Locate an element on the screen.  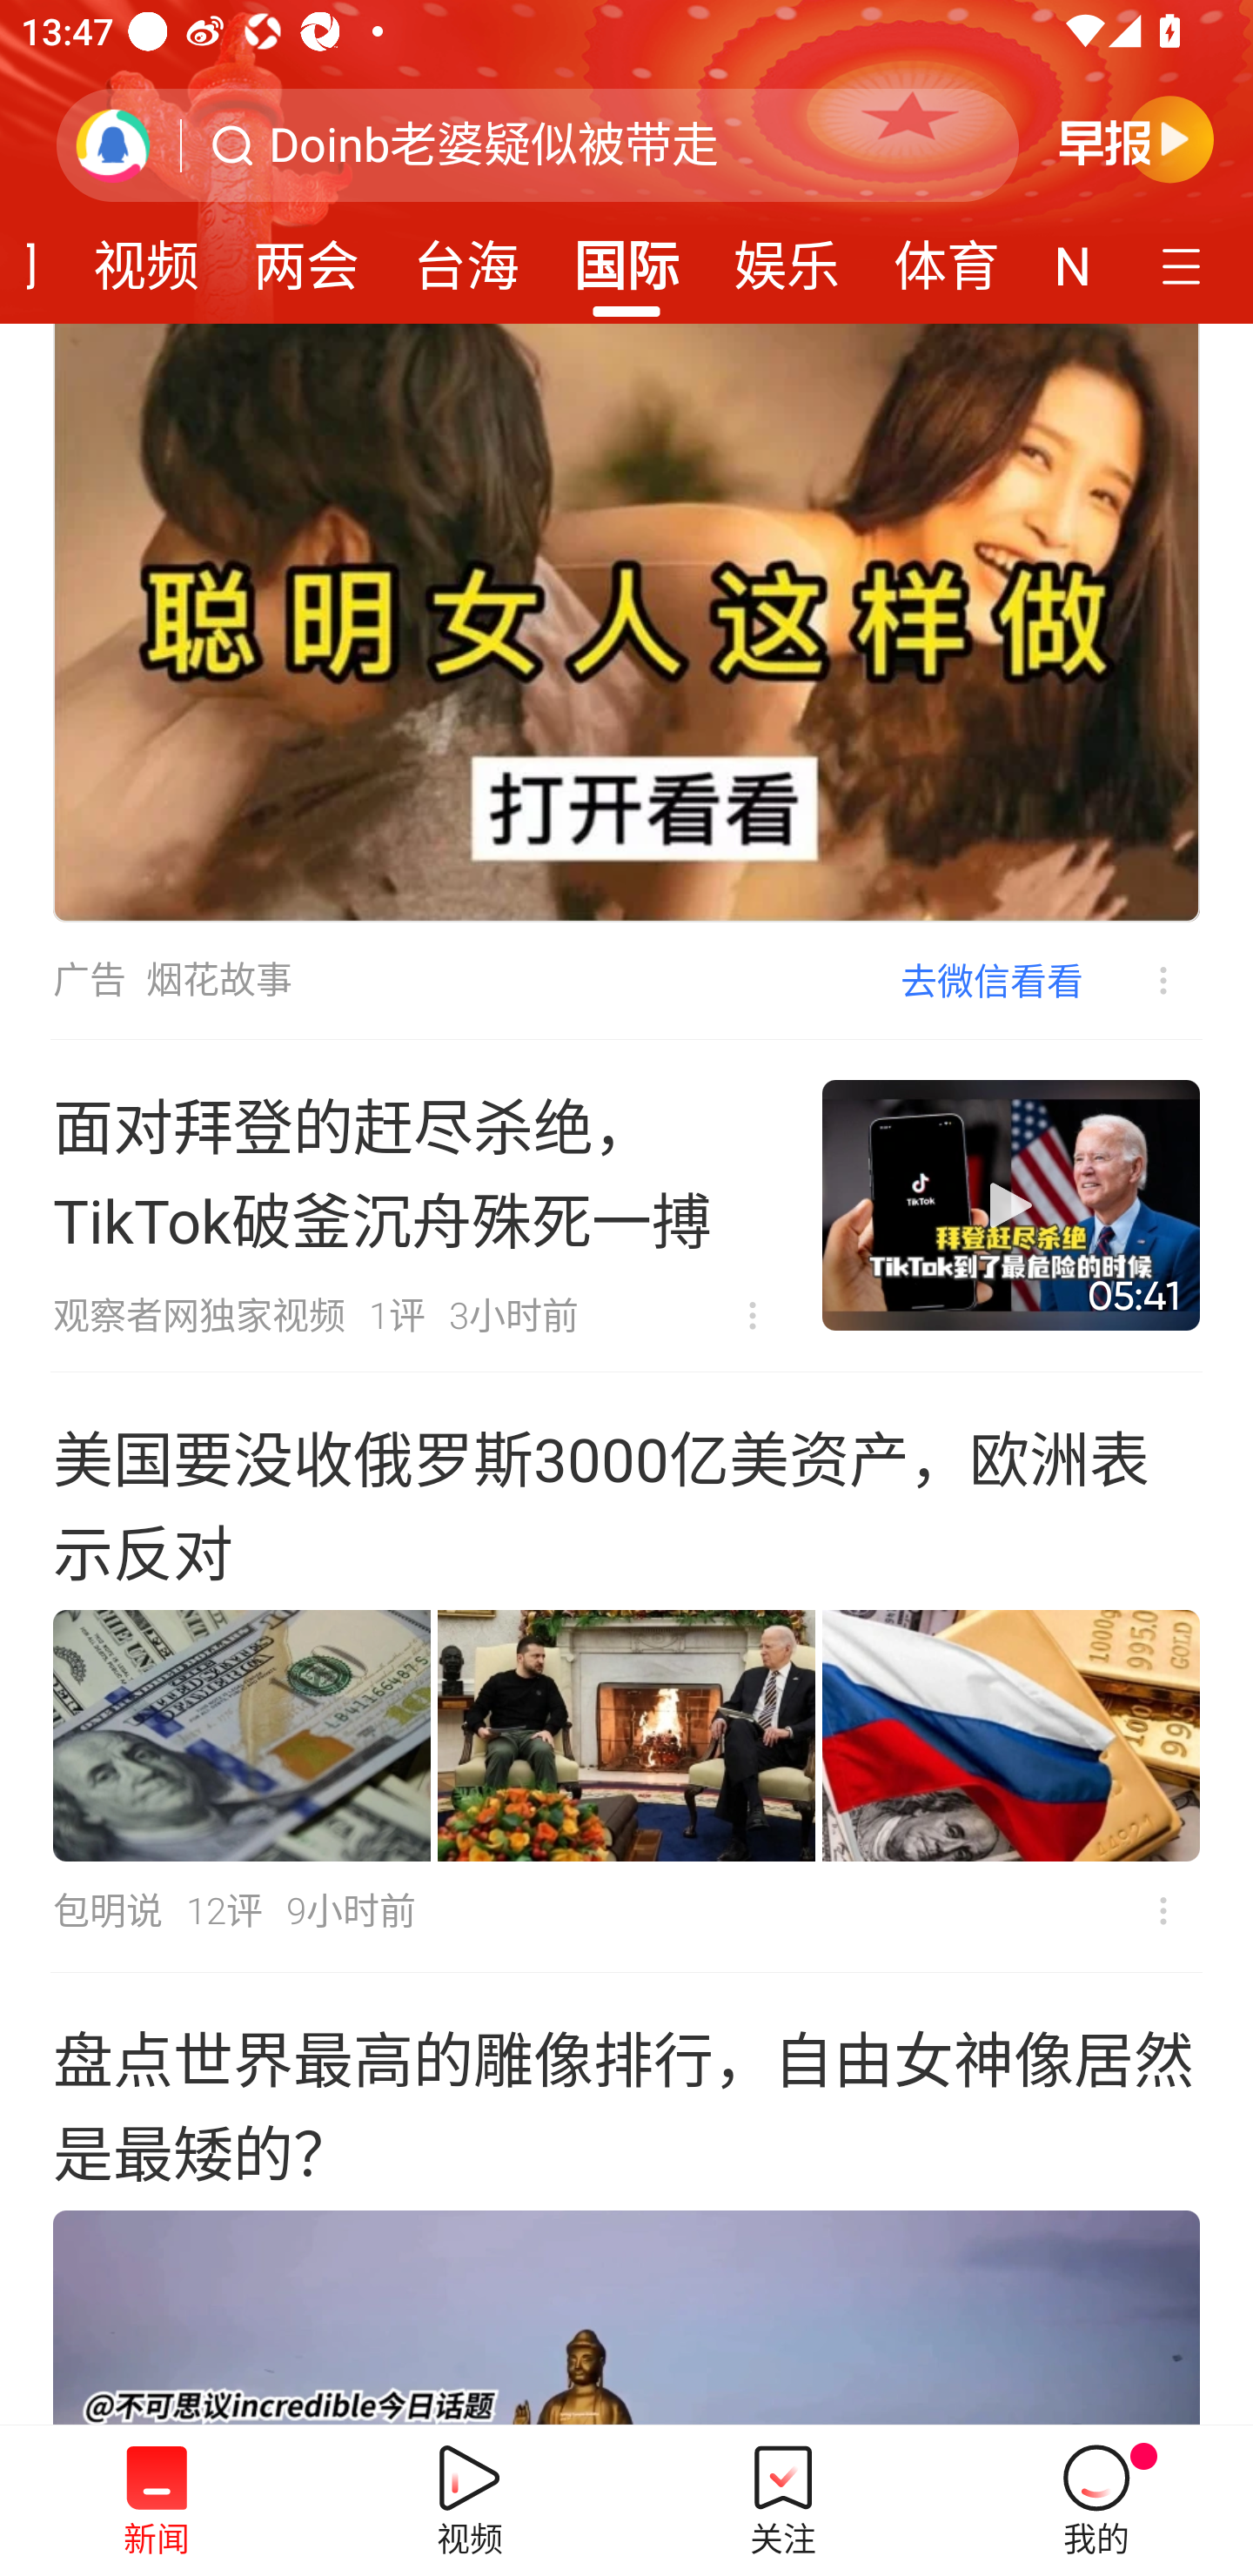
 不感兴趣 is located at coordinates (753, 1316).